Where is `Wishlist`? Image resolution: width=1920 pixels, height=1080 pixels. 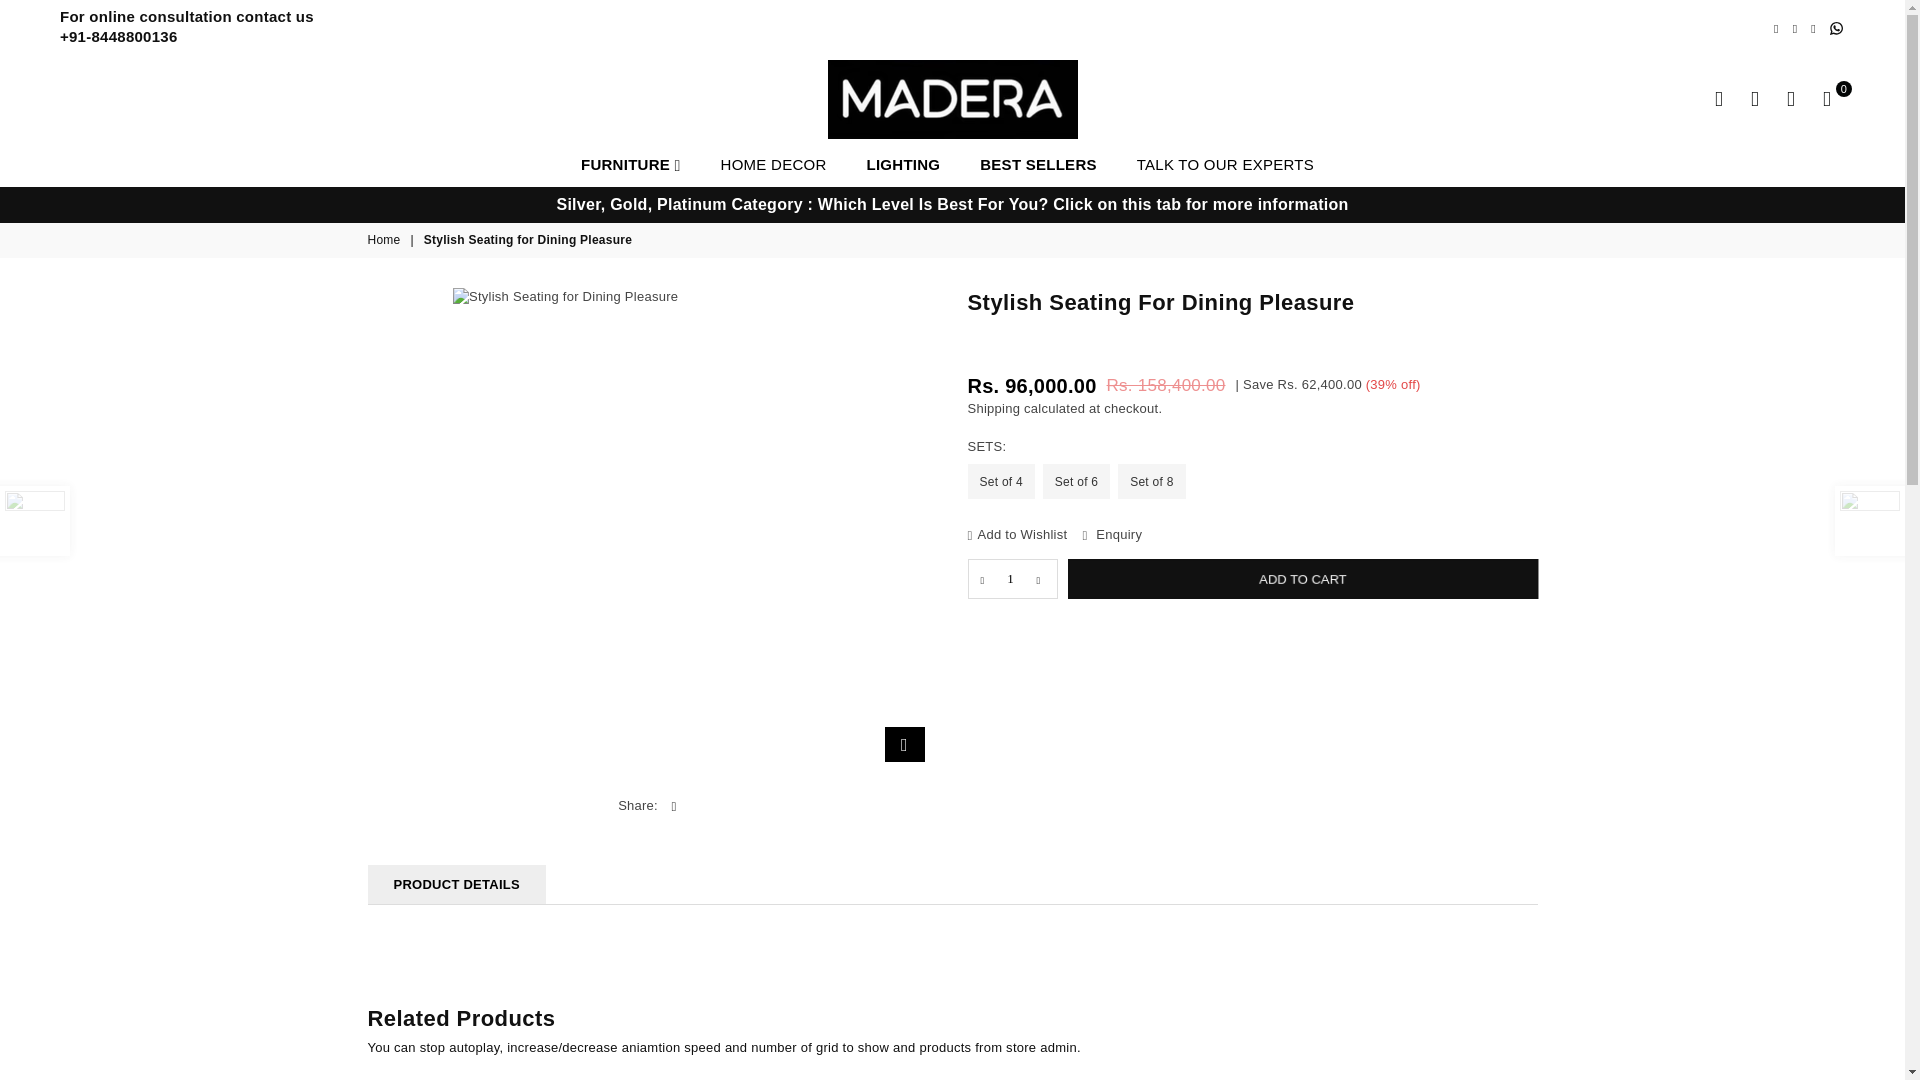 Wishlist is located at coordinates (1790, 99).